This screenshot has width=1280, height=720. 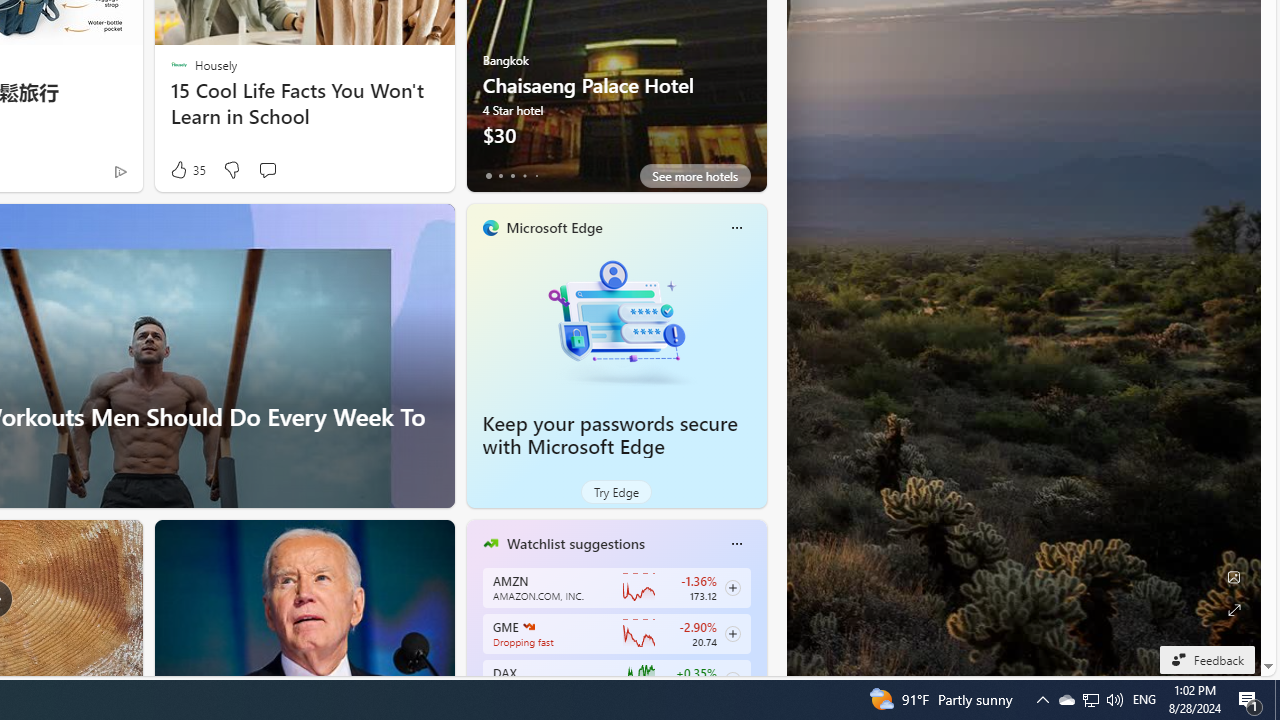 I want to click on tab-1, so click(x=500, y=176).